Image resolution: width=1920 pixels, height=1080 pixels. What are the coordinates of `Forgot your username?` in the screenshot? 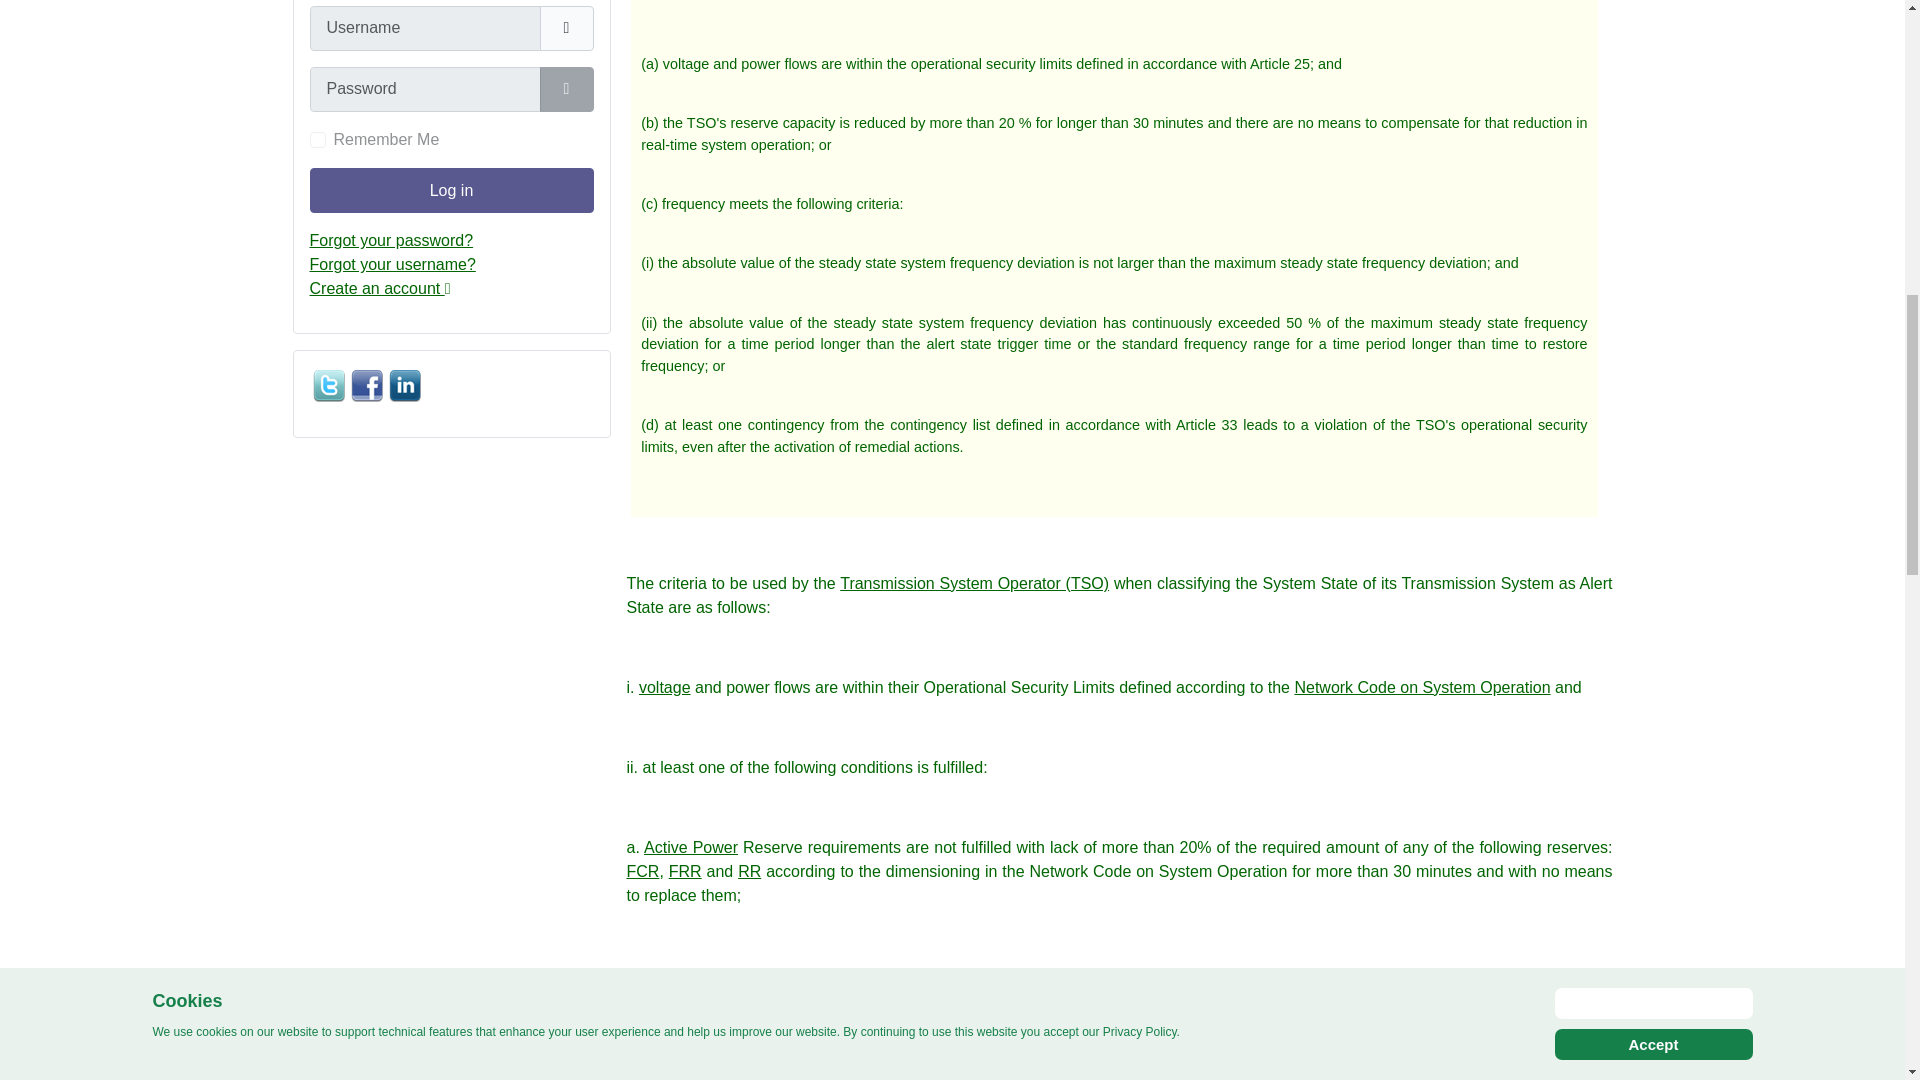 It's located at (392, 264).